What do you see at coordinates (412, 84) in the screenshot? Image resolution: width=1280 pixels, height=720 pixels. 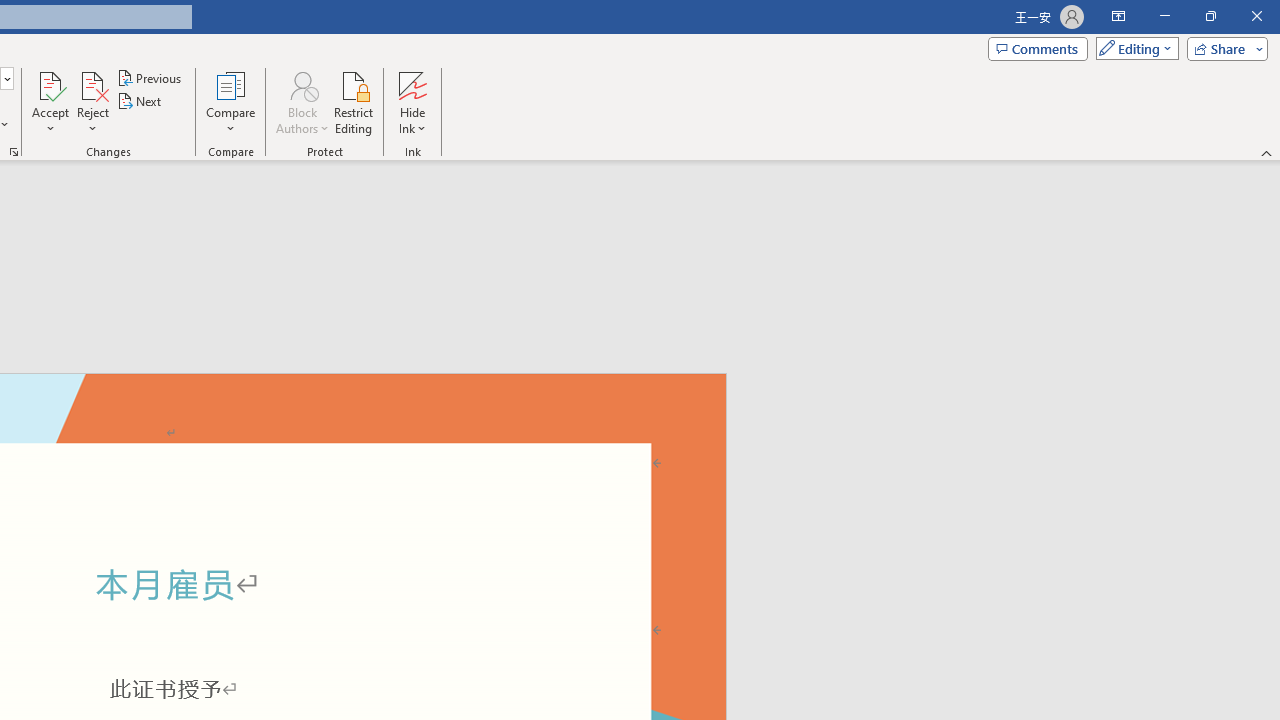 I see `Hide Ink` at bounding box center [412, 84].